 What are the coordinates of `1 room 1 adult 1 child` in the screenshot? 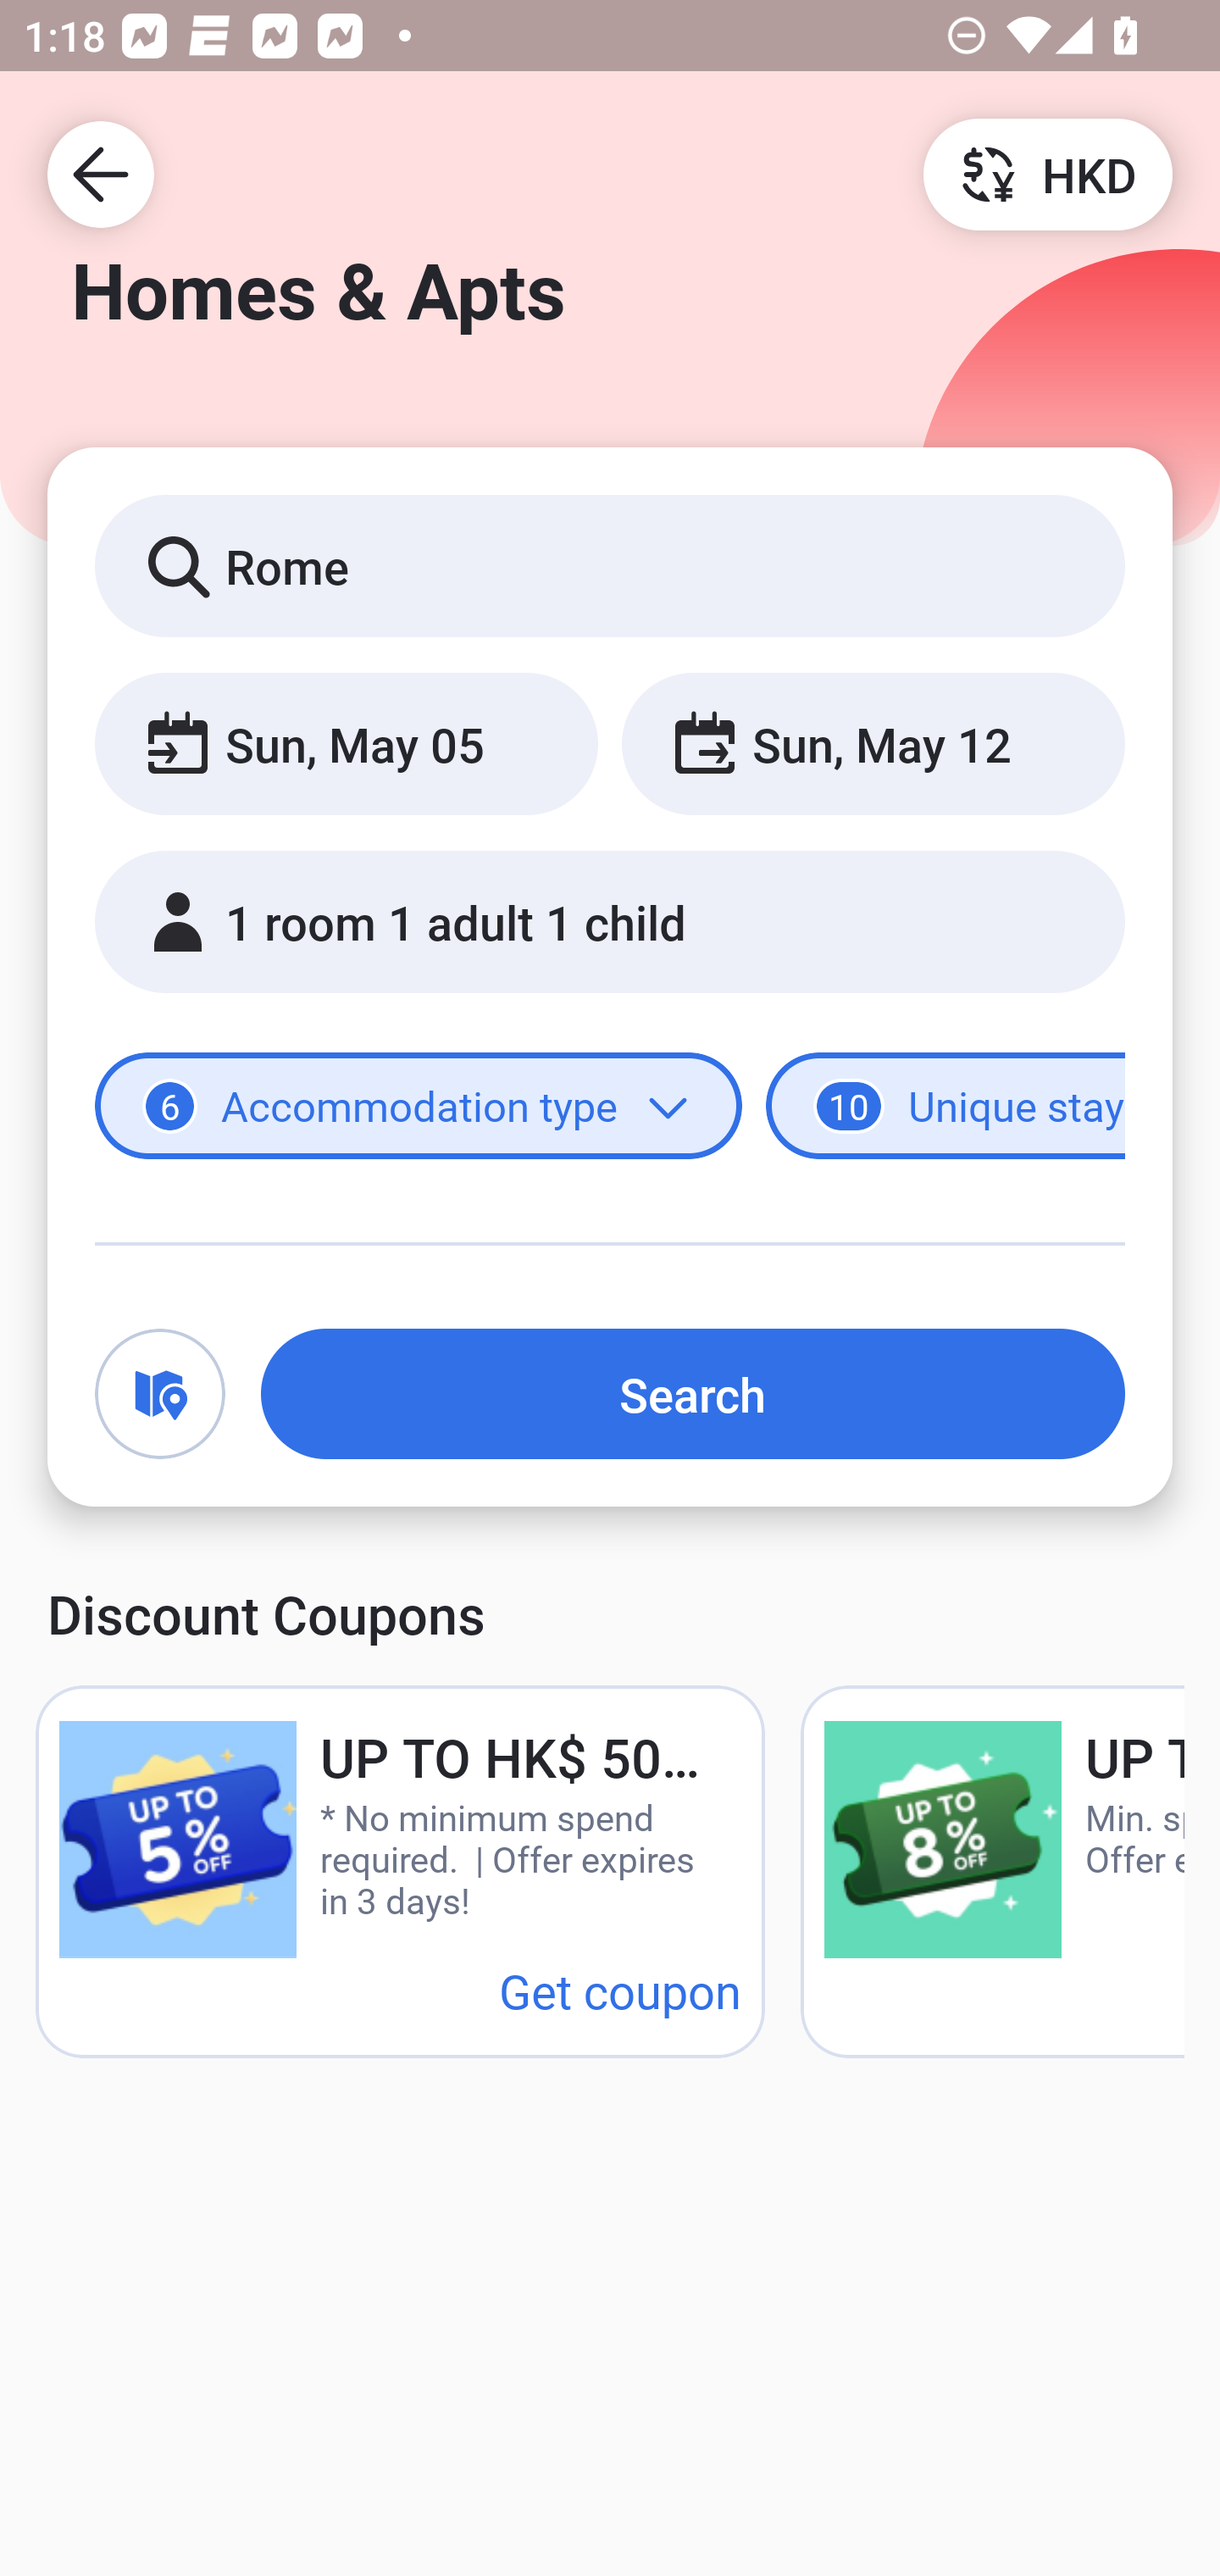 It's located at (610, 922).